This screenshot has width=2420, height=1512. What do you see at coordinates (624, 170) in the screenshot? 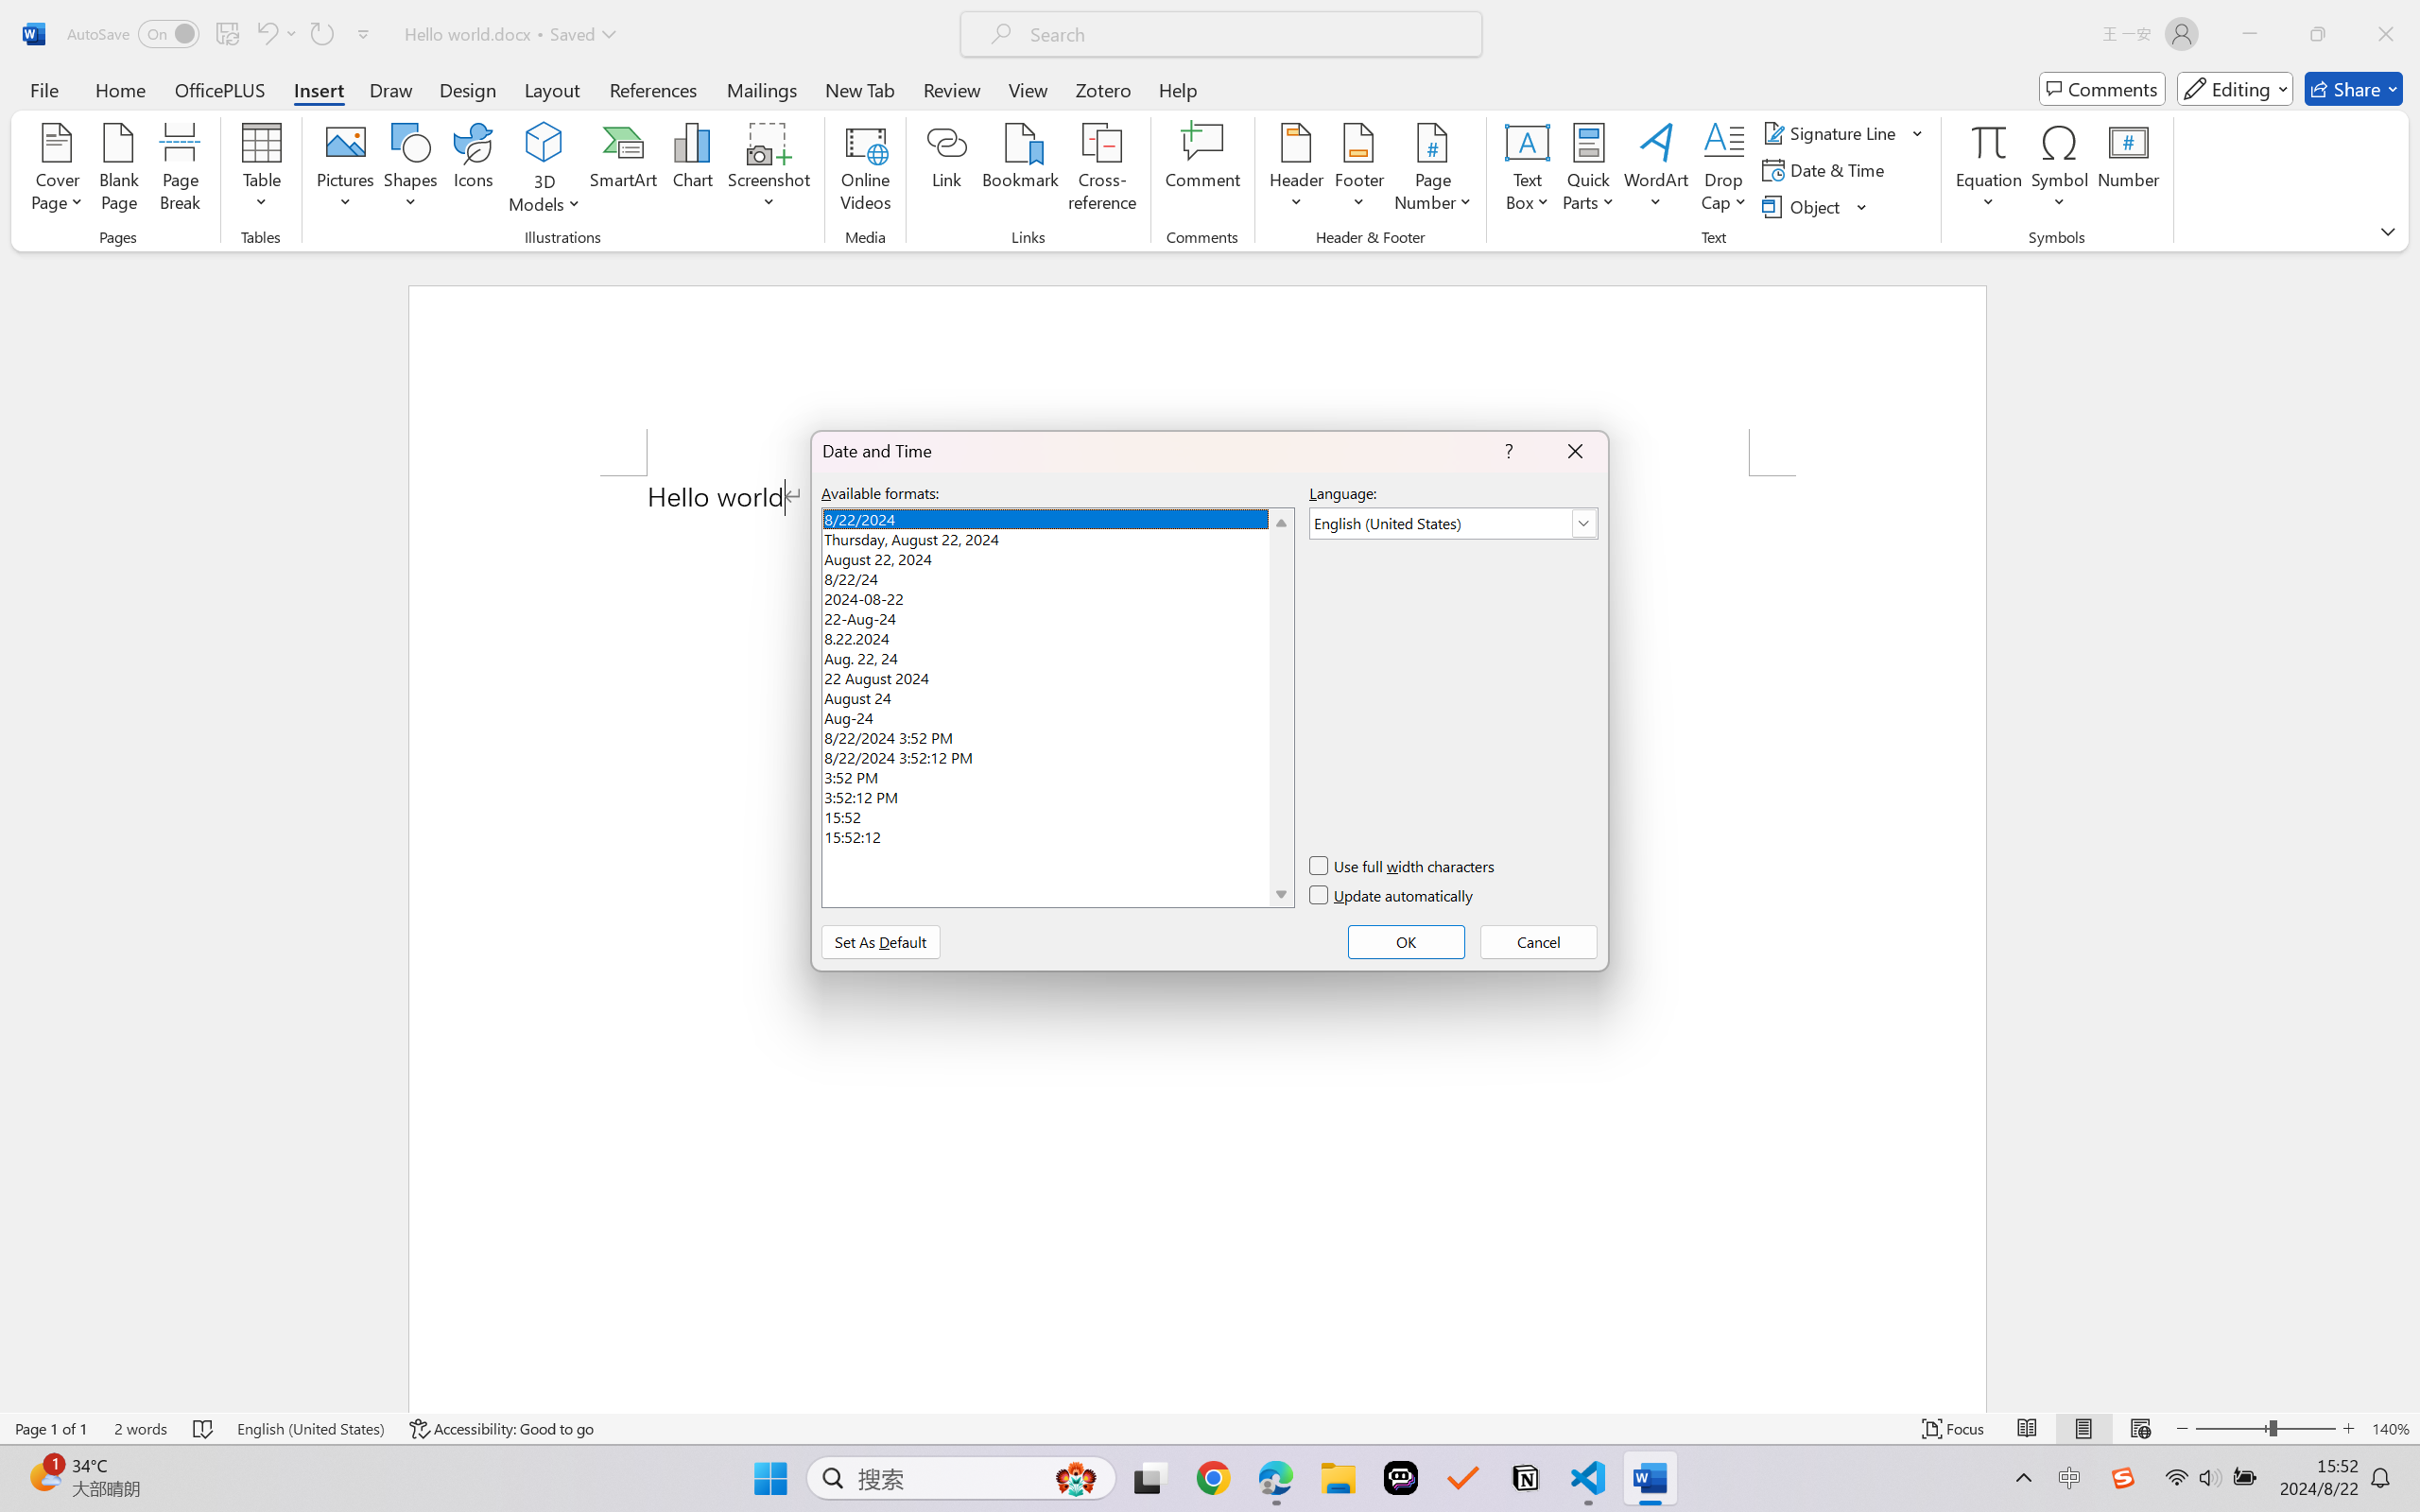
I see `SmartArt...` at bounding box center [624, 170].